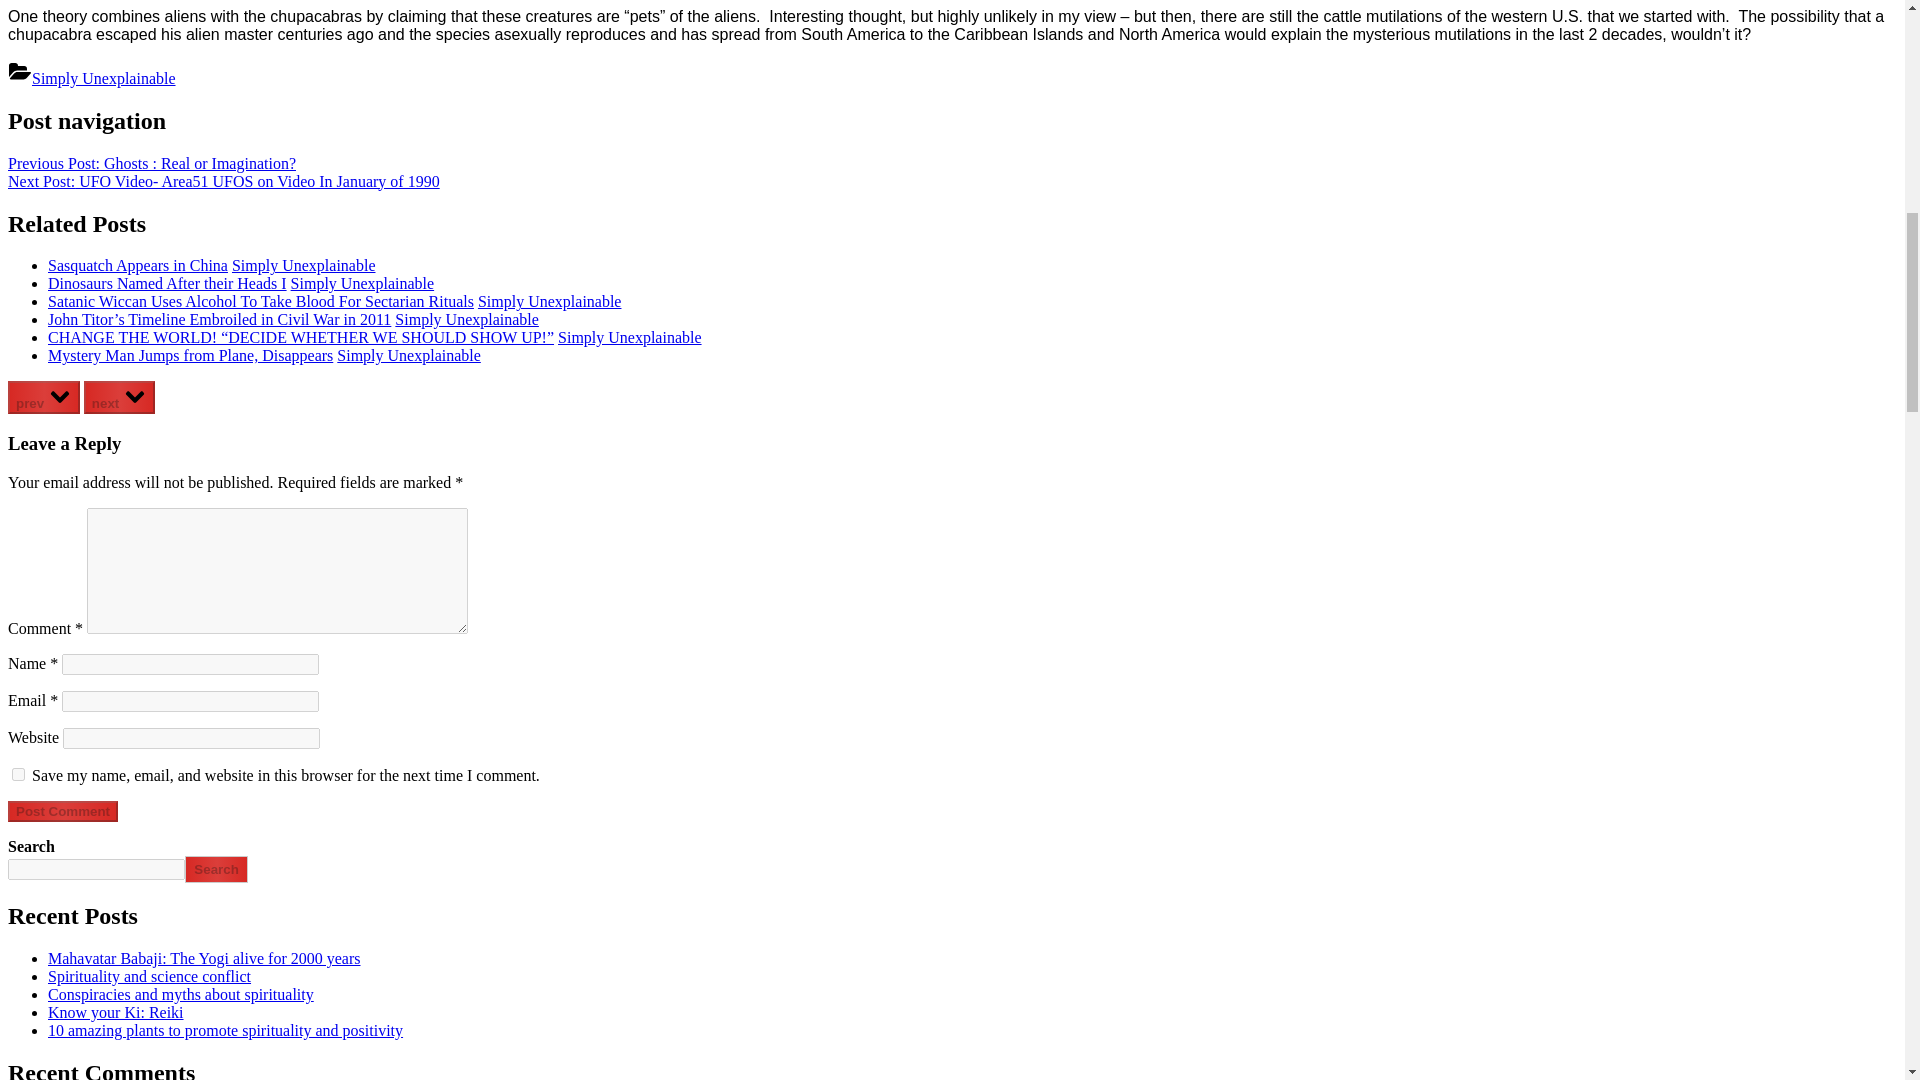  What do you see at coordinates (363, 283) in the screenshot?
I see `Simply Unexplainable` at bounding box center [363, 283].